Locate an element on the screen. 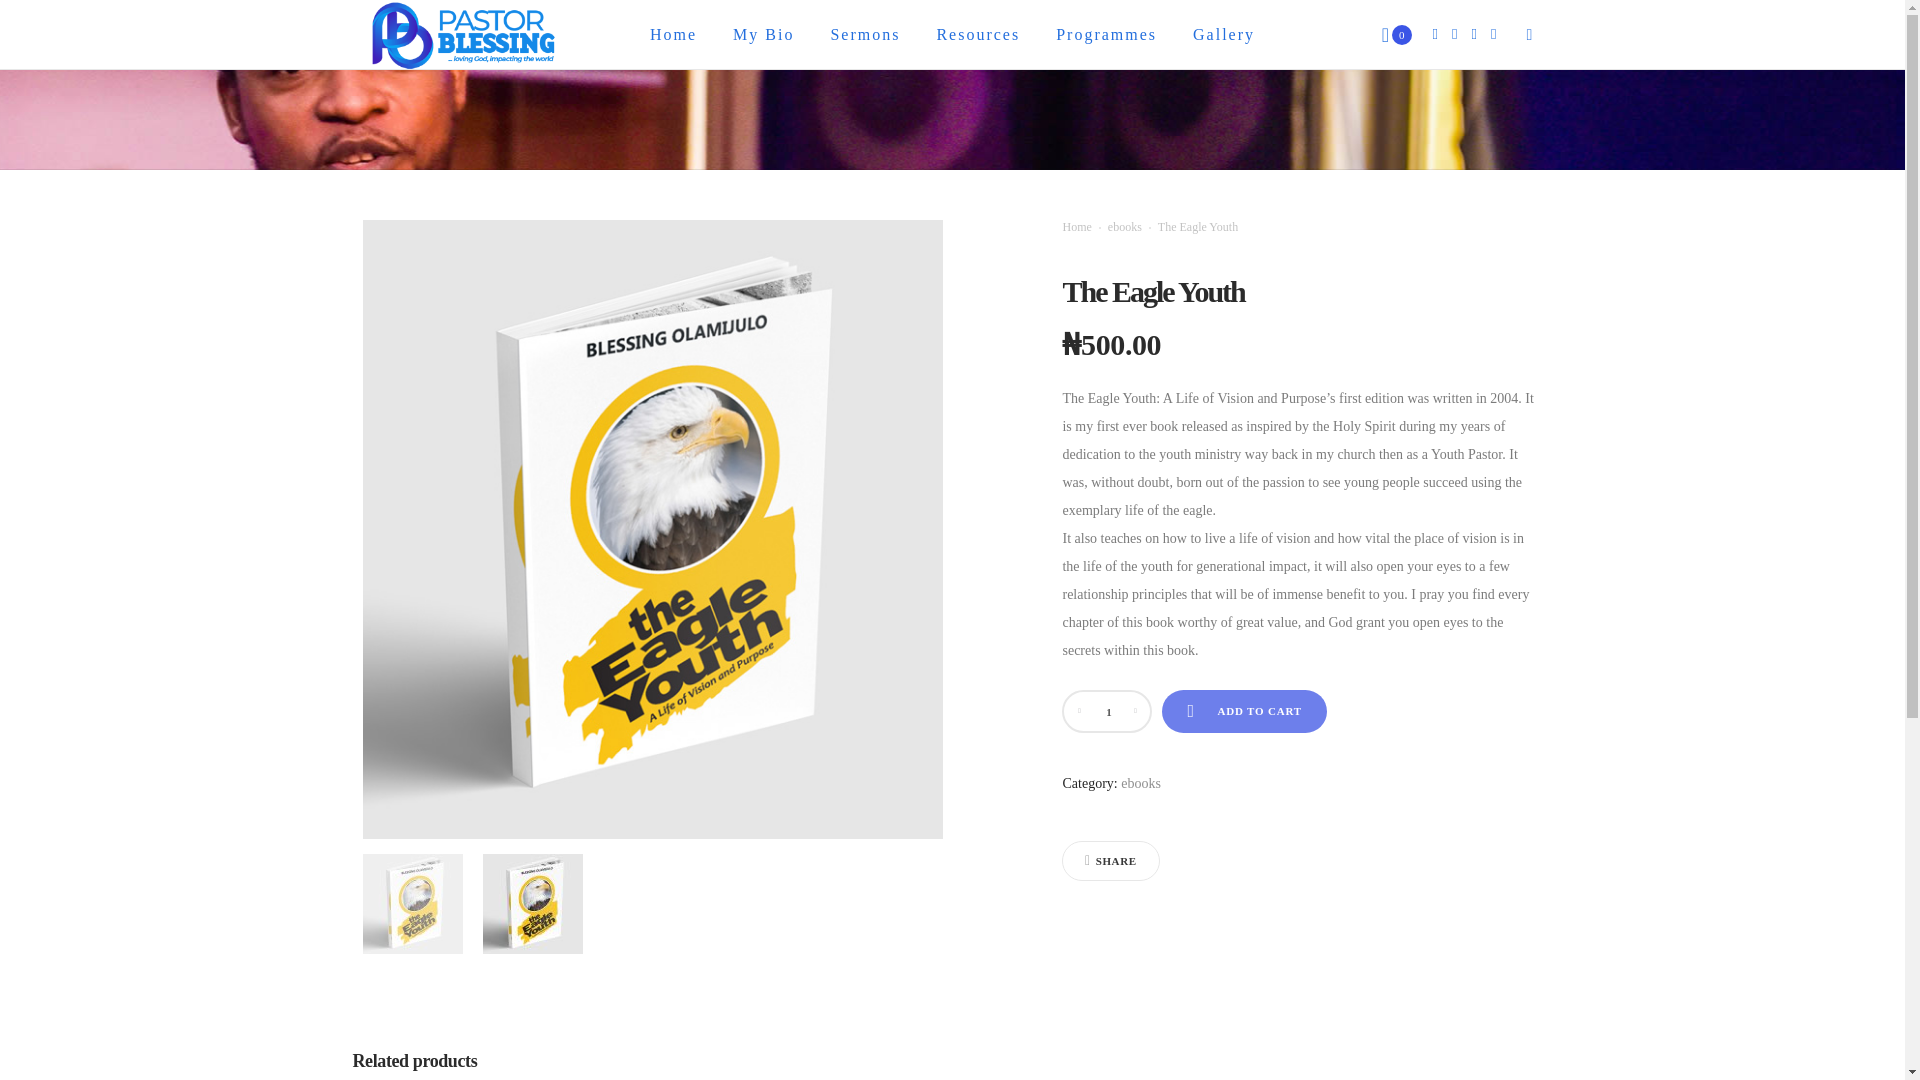 This screenshot has height=1080, width=1920. Site logo is located at coordinates (462, 35).